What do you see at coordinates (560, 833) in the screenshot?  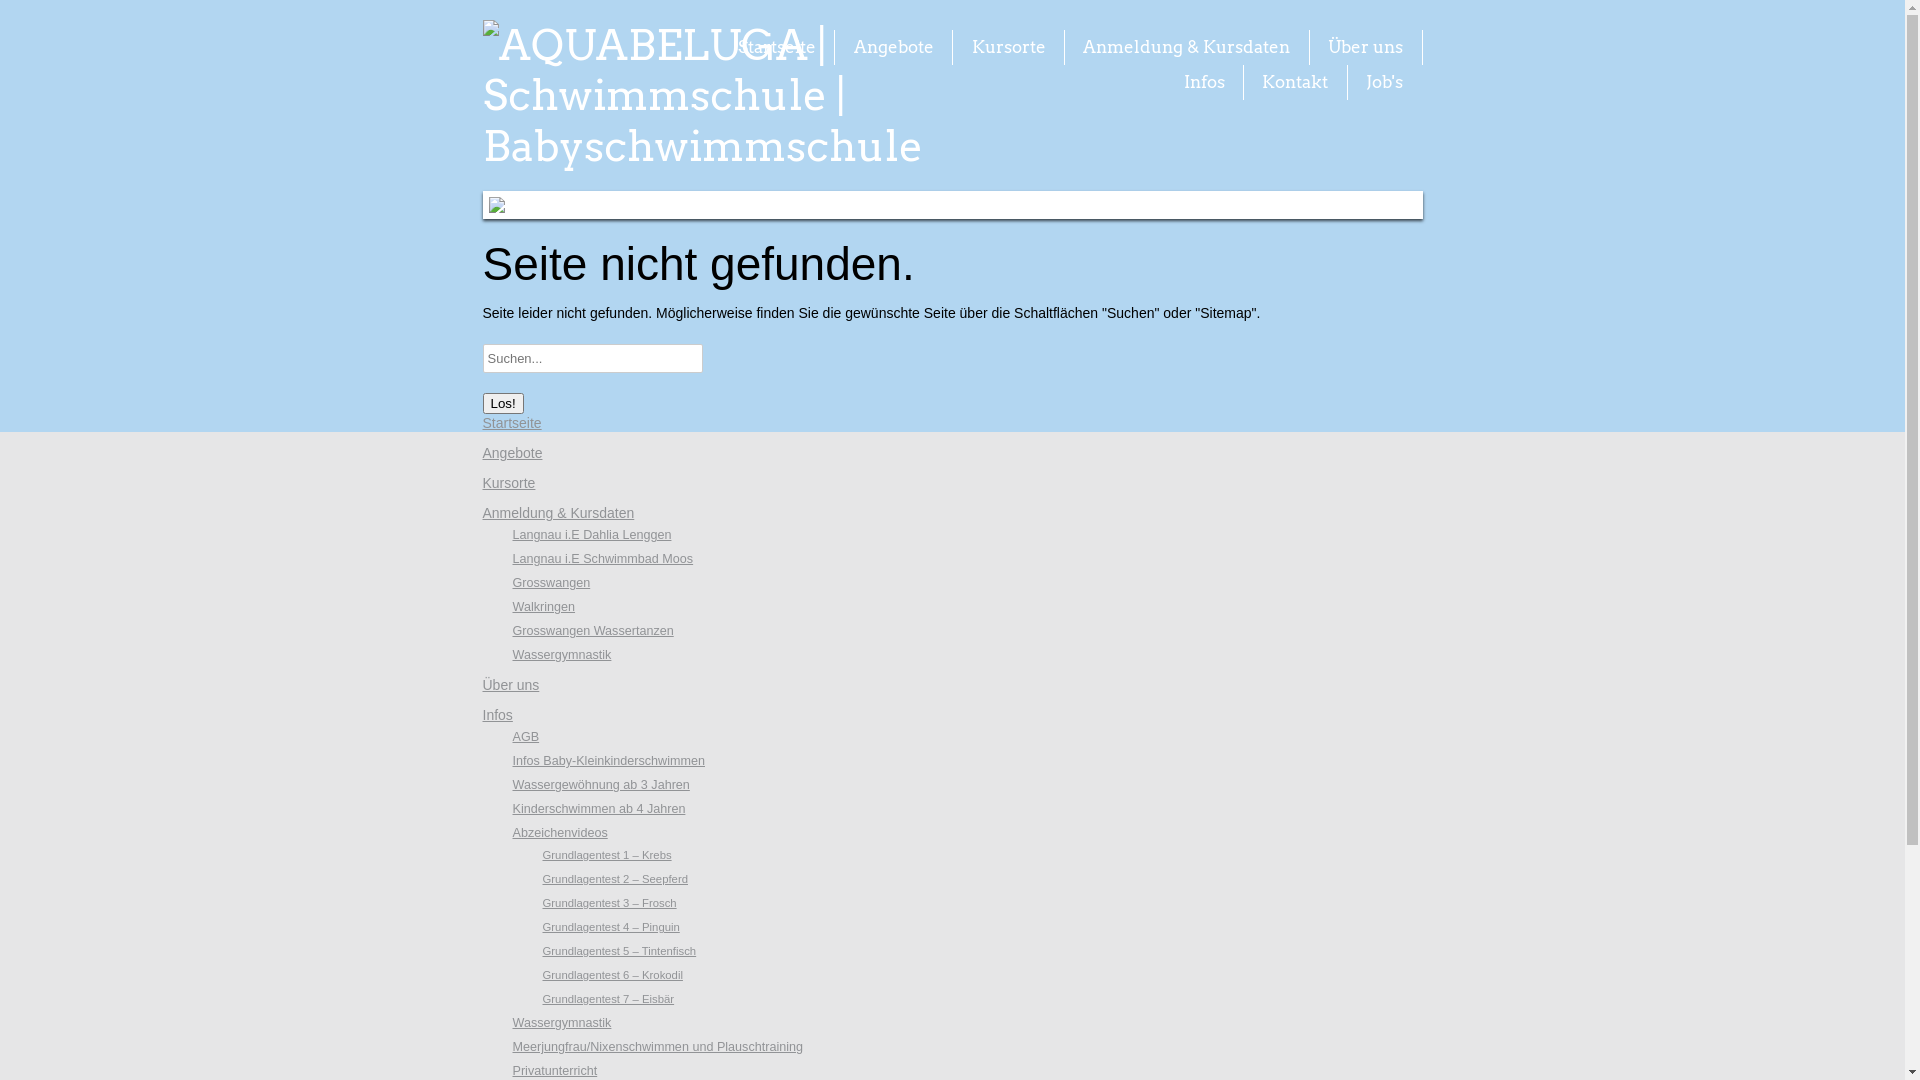 I see `Abzeichenvideos` at bounding box center [560, 833].